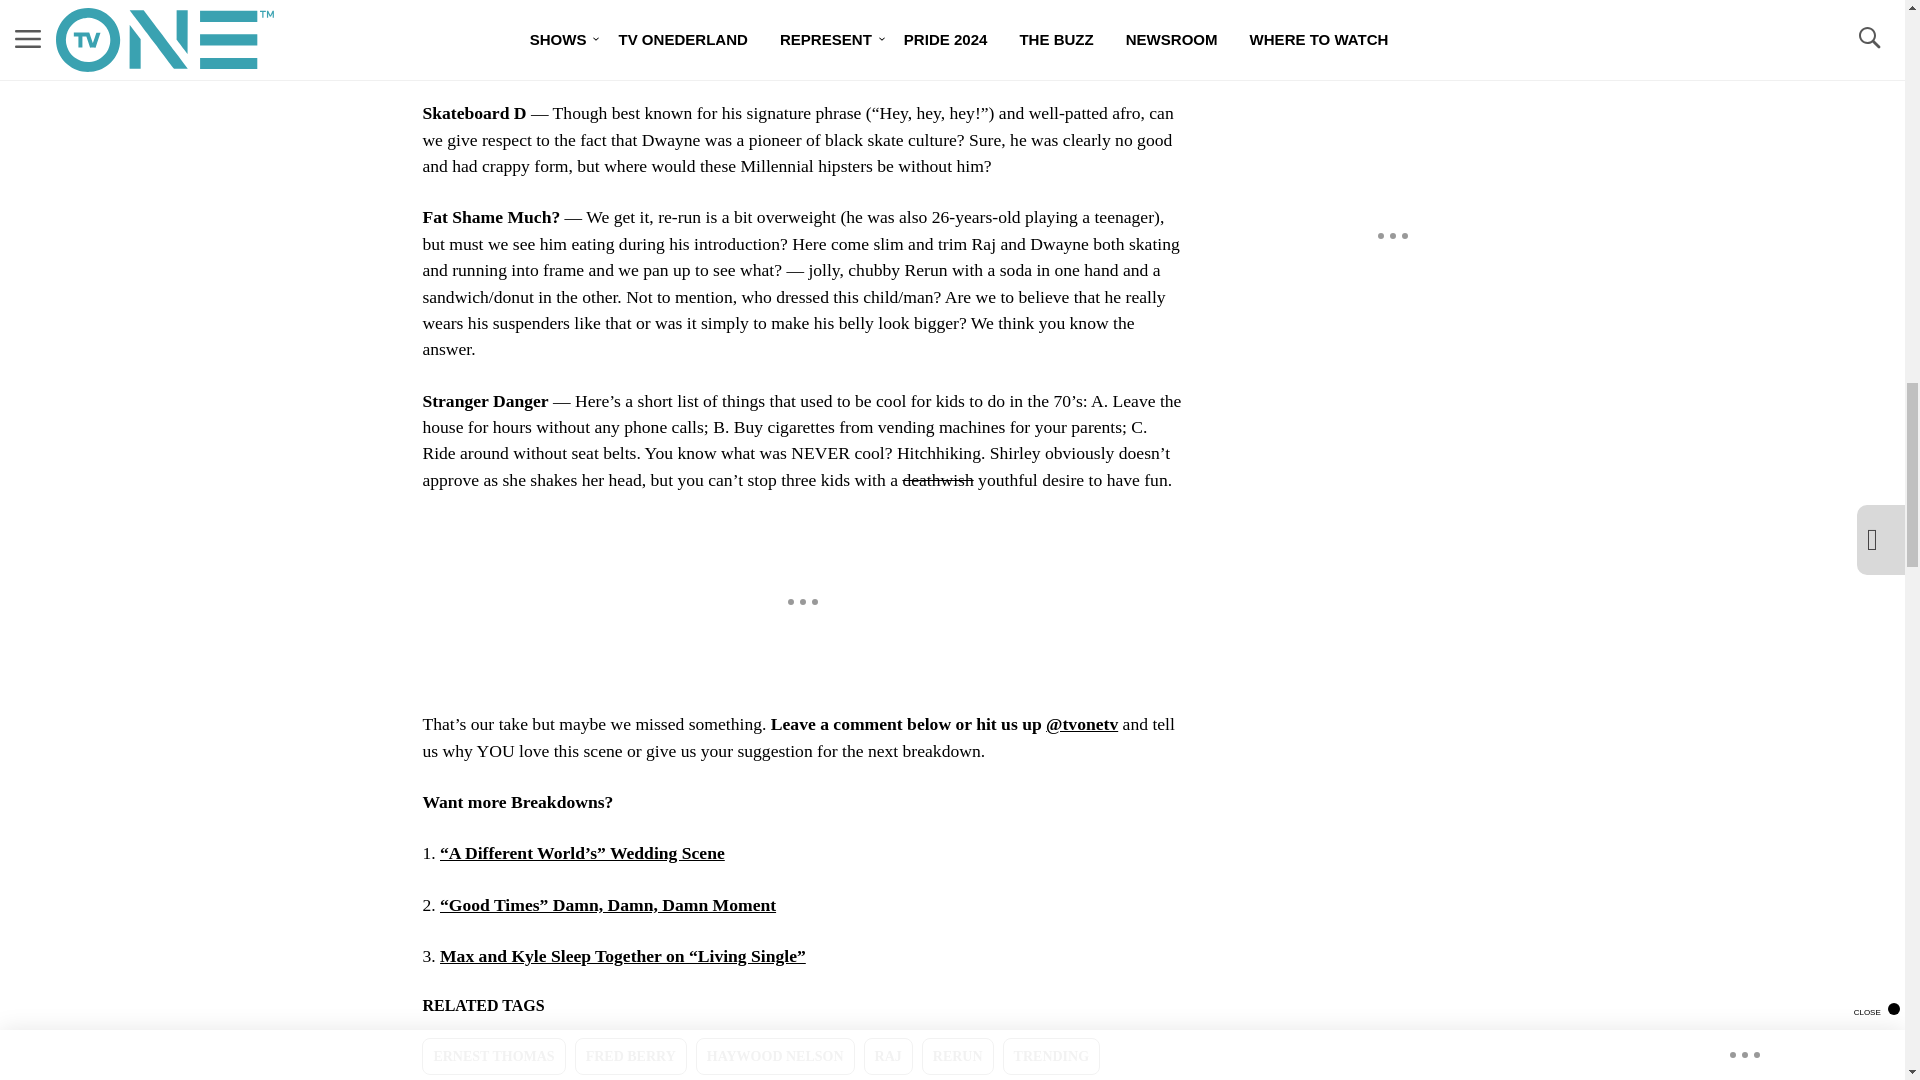 The height and width of the screenshot is (1080, 1920). I want to click on TRENDING, so click(1051, 1056).